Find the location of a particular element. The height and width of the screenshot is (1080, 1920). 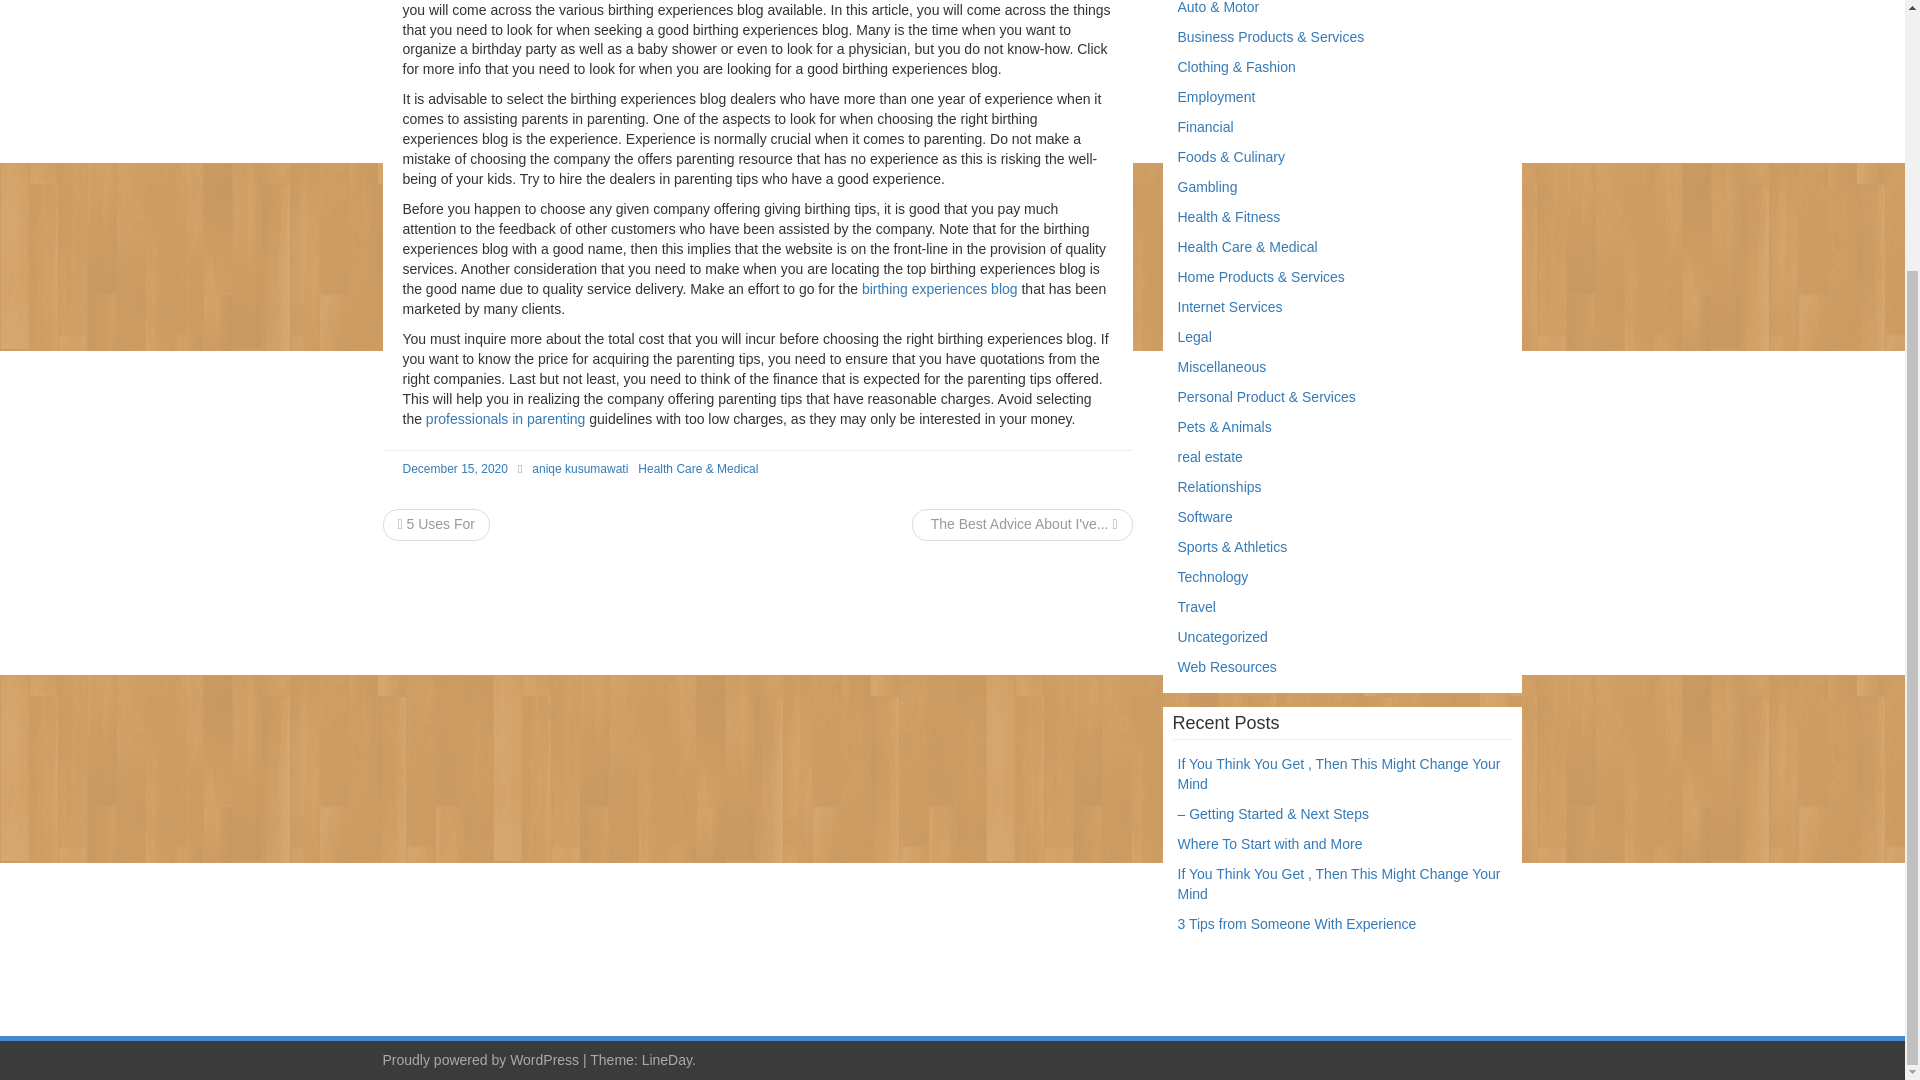

real estate is located at coordinates (1210, 457).